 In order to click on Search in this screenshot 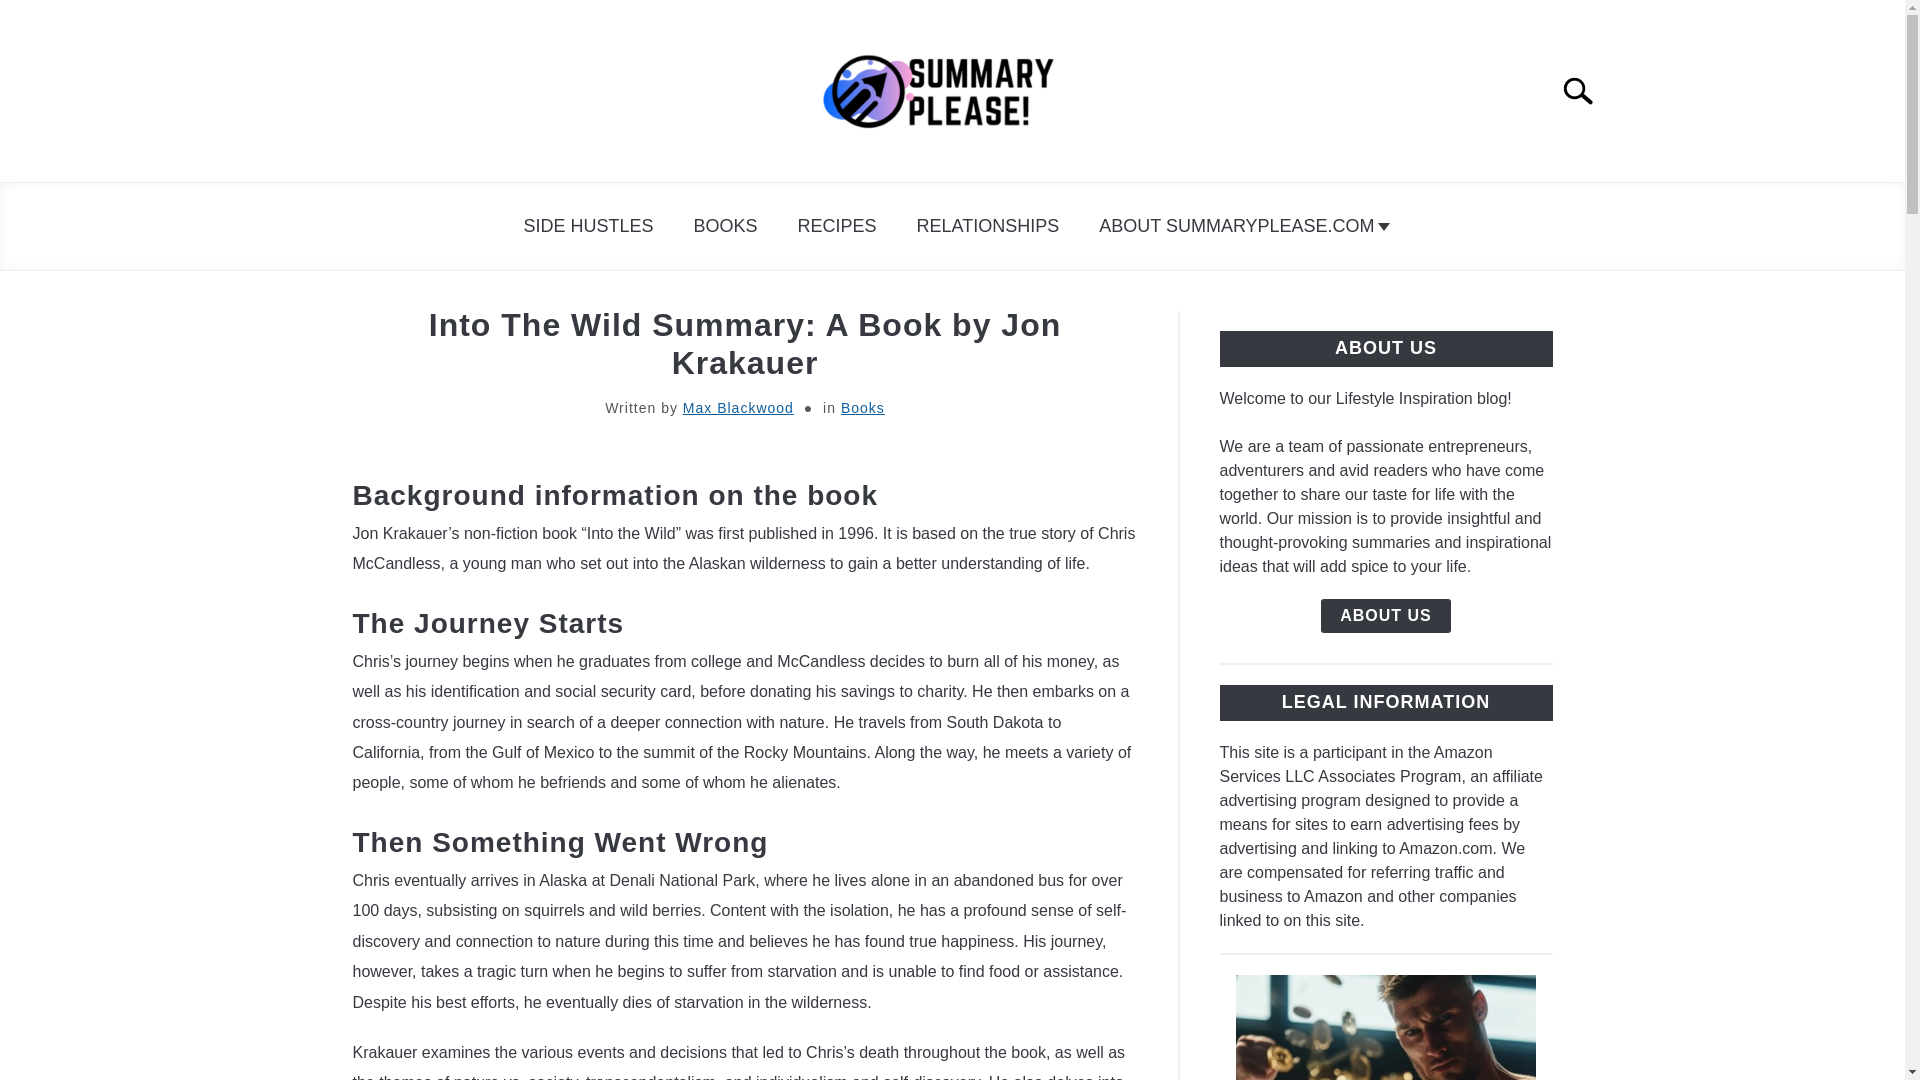, I will do `click(1586, 91)`.